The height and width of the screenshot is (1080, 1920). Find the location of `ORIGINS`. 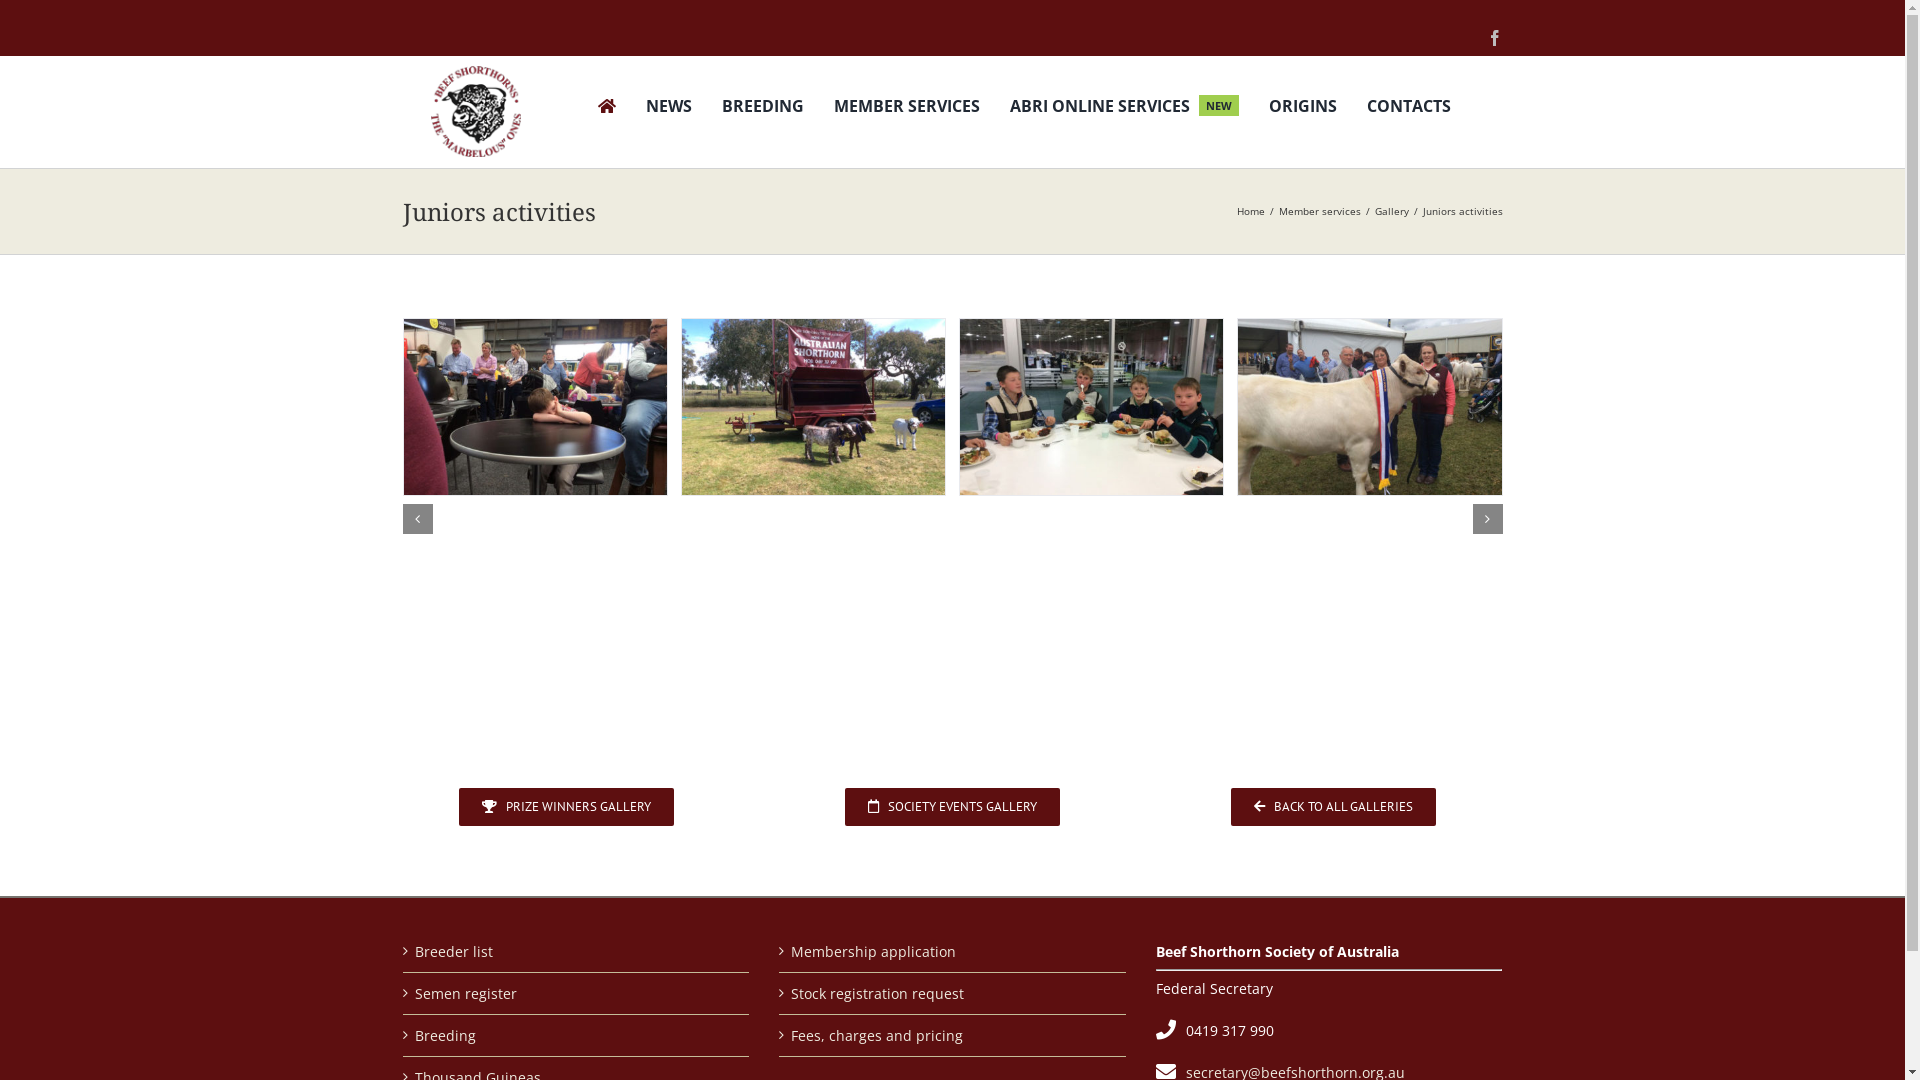

ORIGINS is located at coordinates (1303, 108).